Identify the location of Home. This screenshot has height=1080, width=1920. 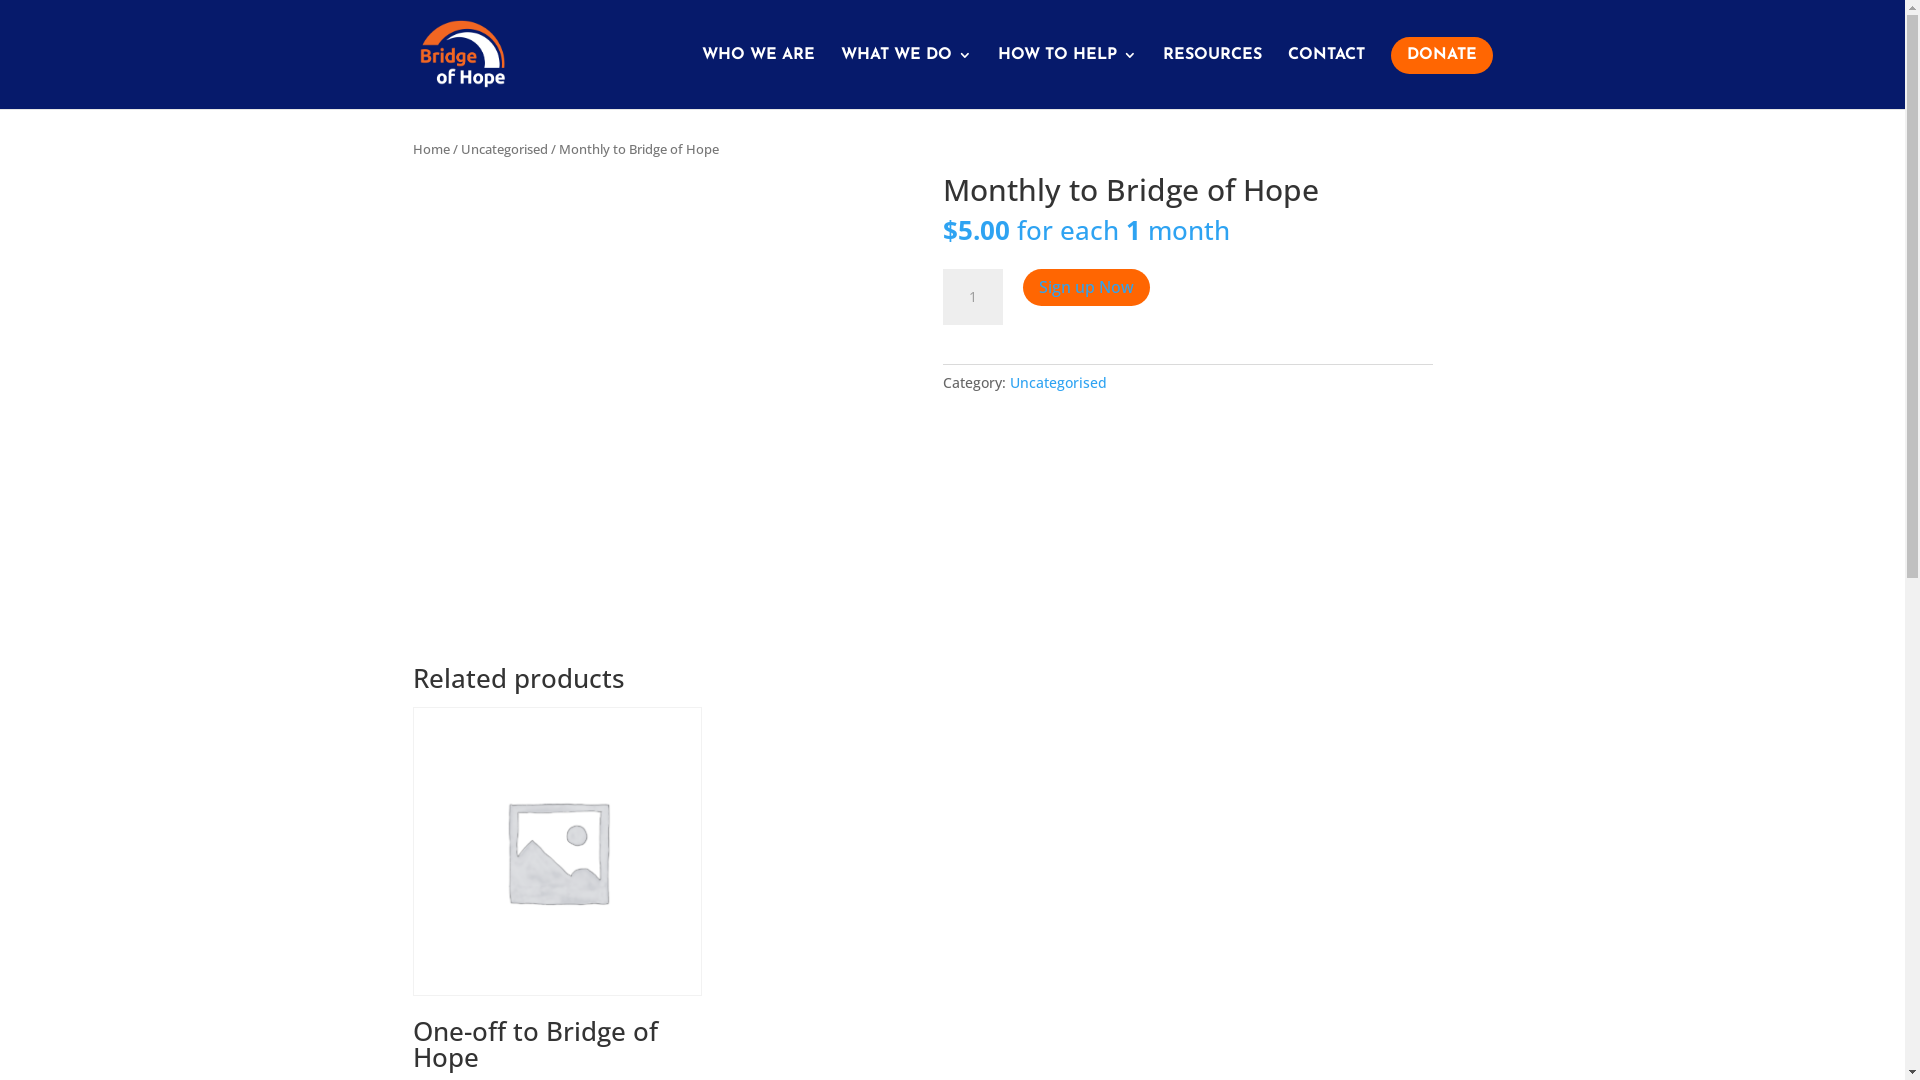
(430, 149).